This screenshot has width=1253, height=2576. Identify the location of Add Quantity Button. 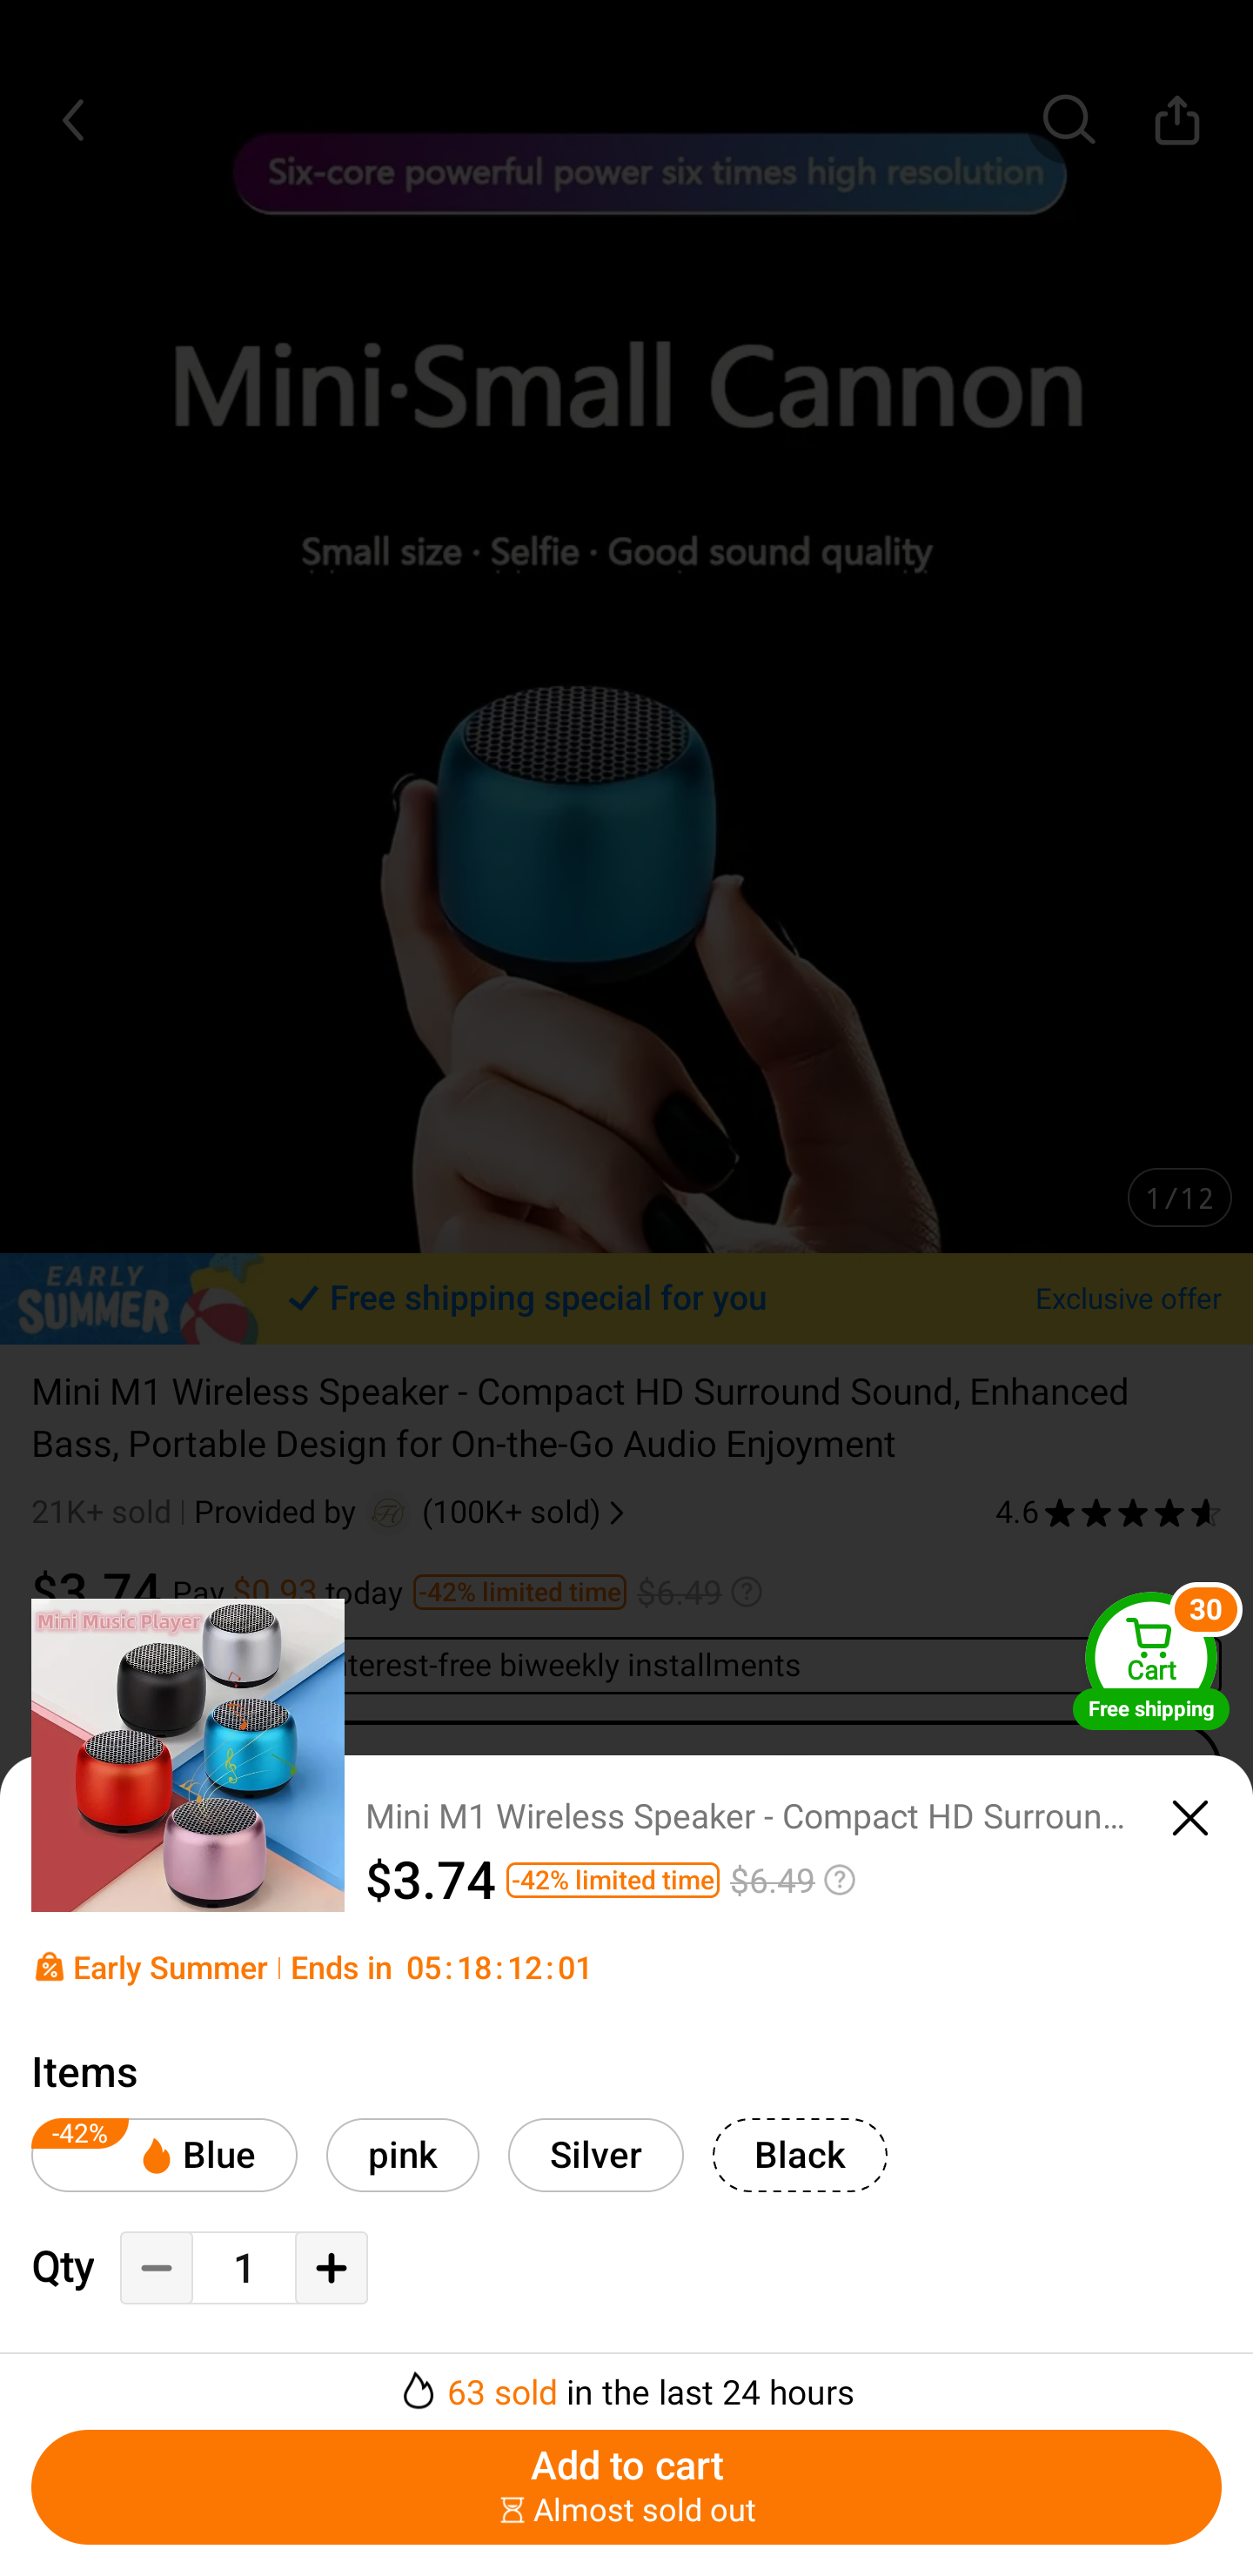
(331, 2268).